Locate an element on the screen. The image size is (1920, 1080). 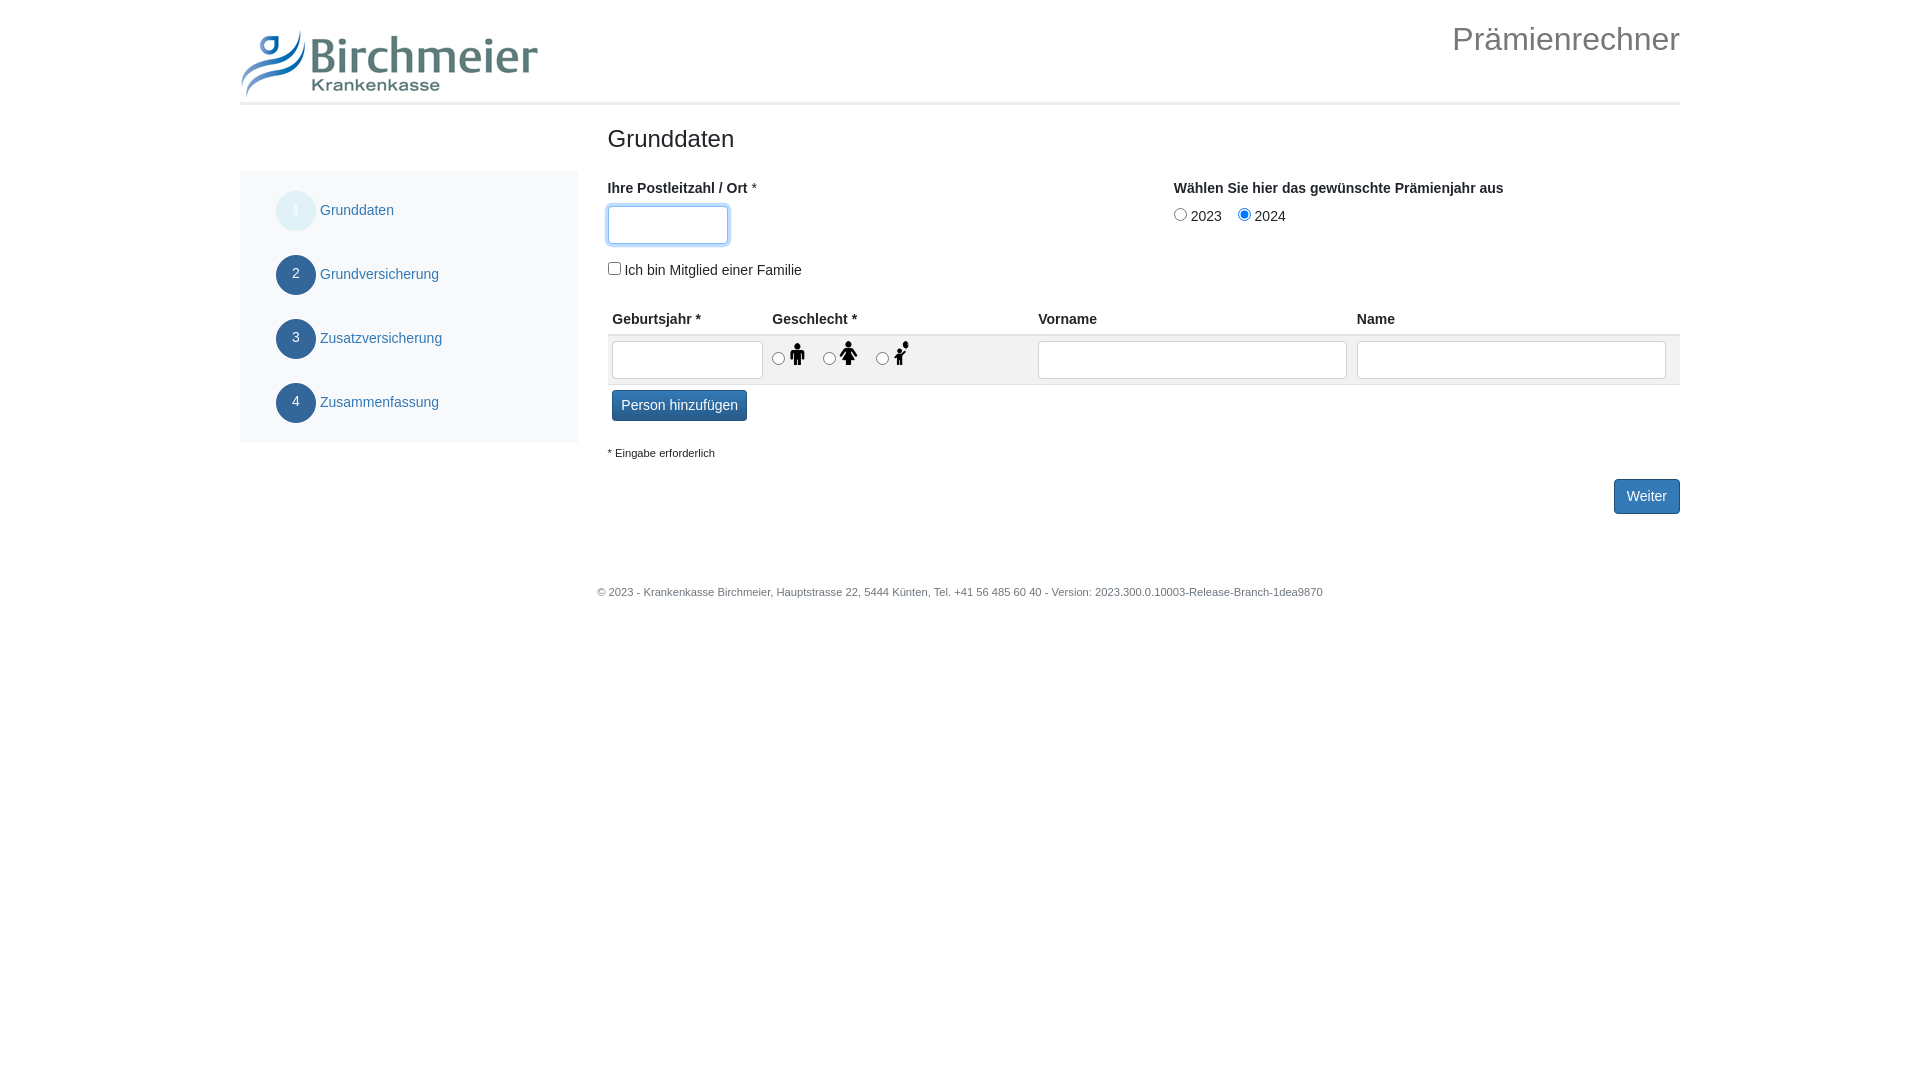
weiblich is located at coordinates (842, 356).